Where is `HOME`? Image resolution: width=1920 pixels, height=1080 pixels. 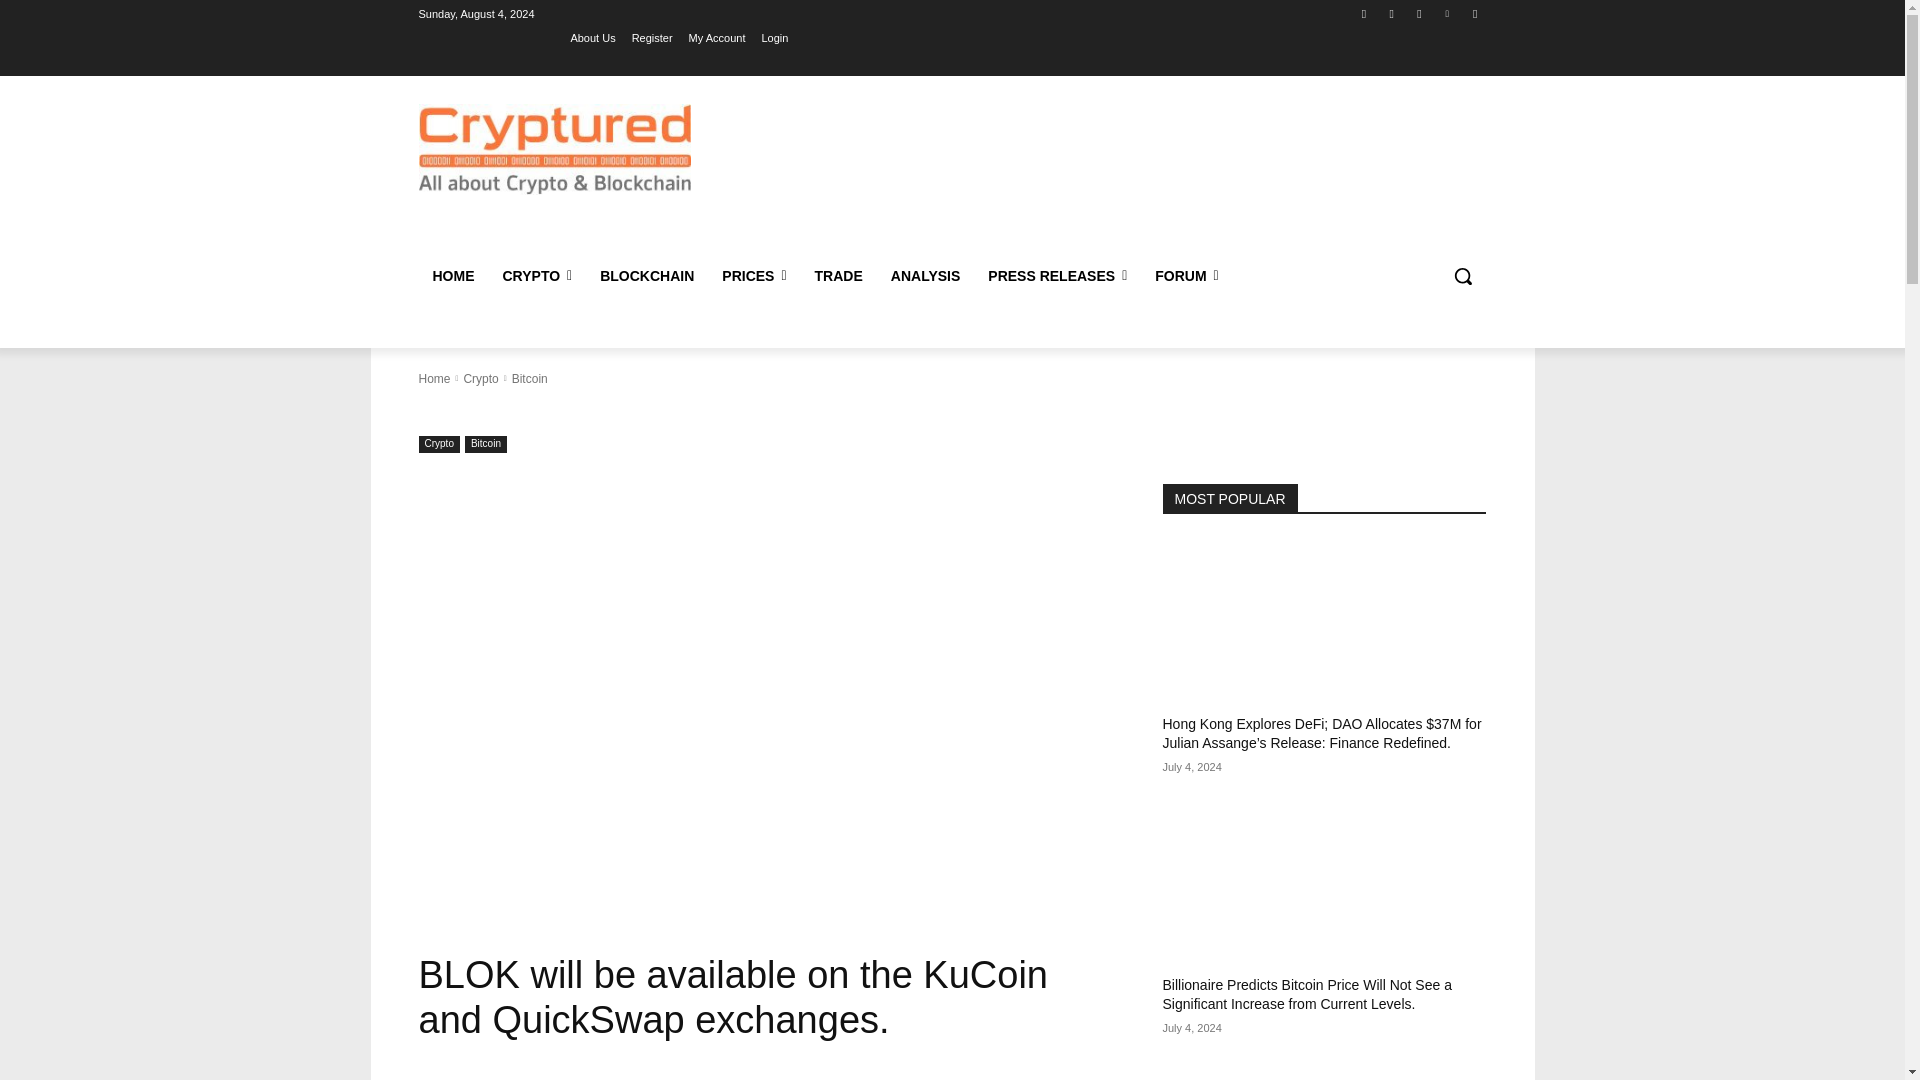
HOME is located at coordinates (452, 276).